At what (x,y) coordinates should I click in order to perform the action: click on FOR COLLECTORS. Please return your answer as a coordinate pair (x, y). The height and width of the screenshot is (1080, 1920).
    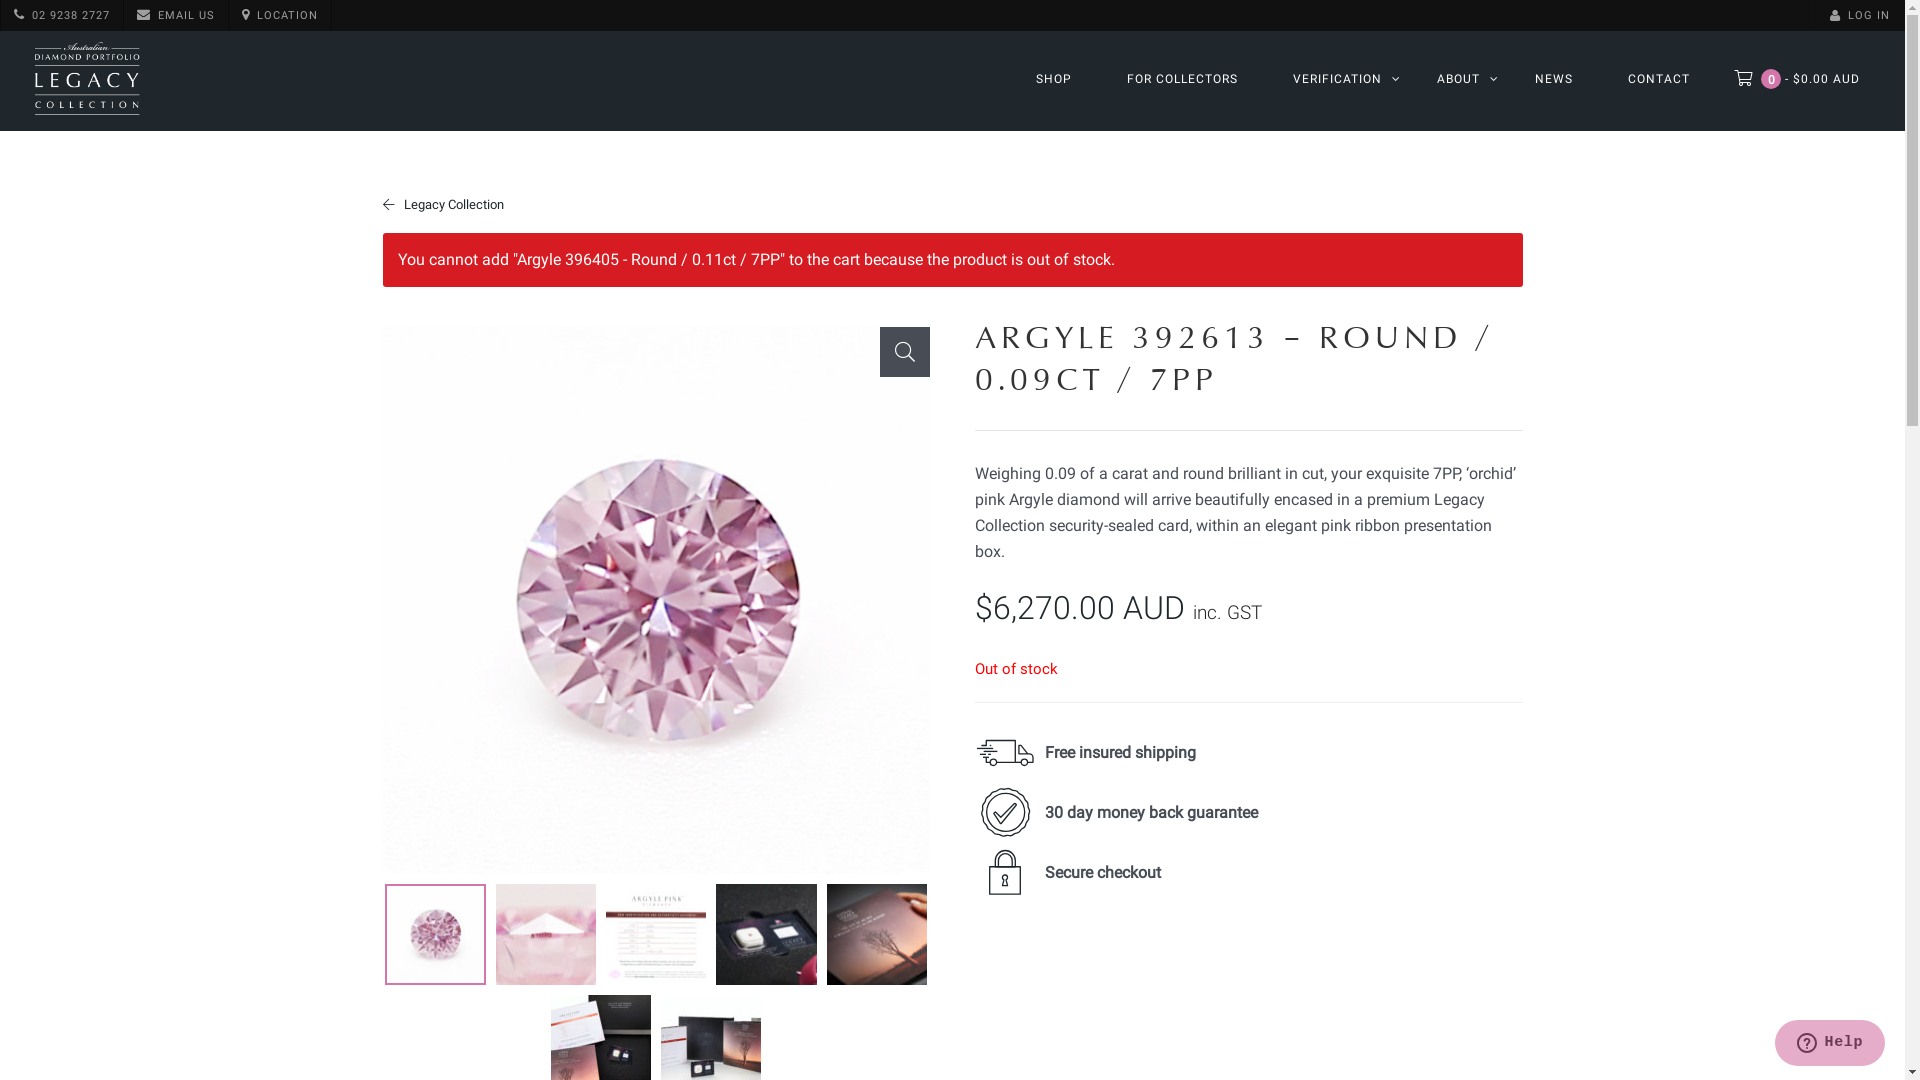
    Looking at the image, I should click on (1183, 79).